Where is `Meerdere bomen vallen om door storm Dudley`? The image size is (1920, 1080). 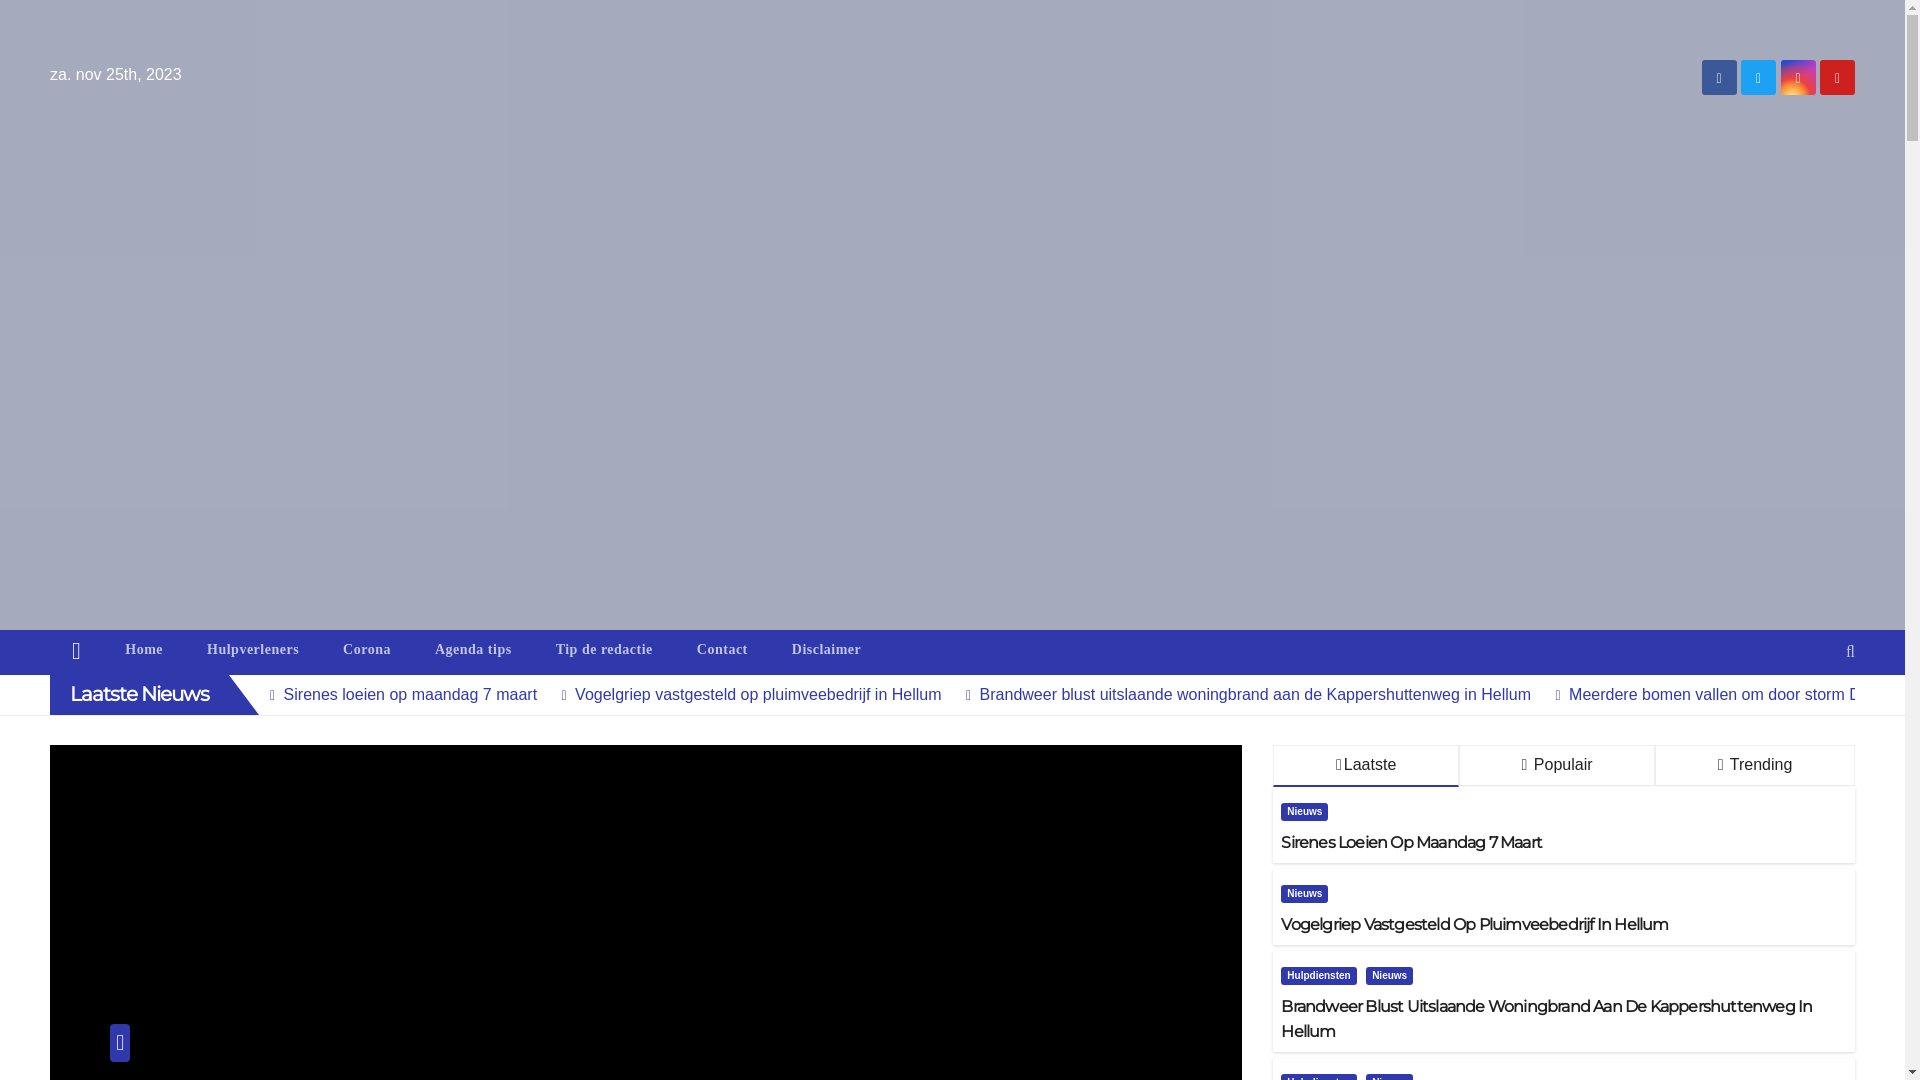
Meerdere bomen vallen om door storm Dudley is located at coordinates (1720, 694).